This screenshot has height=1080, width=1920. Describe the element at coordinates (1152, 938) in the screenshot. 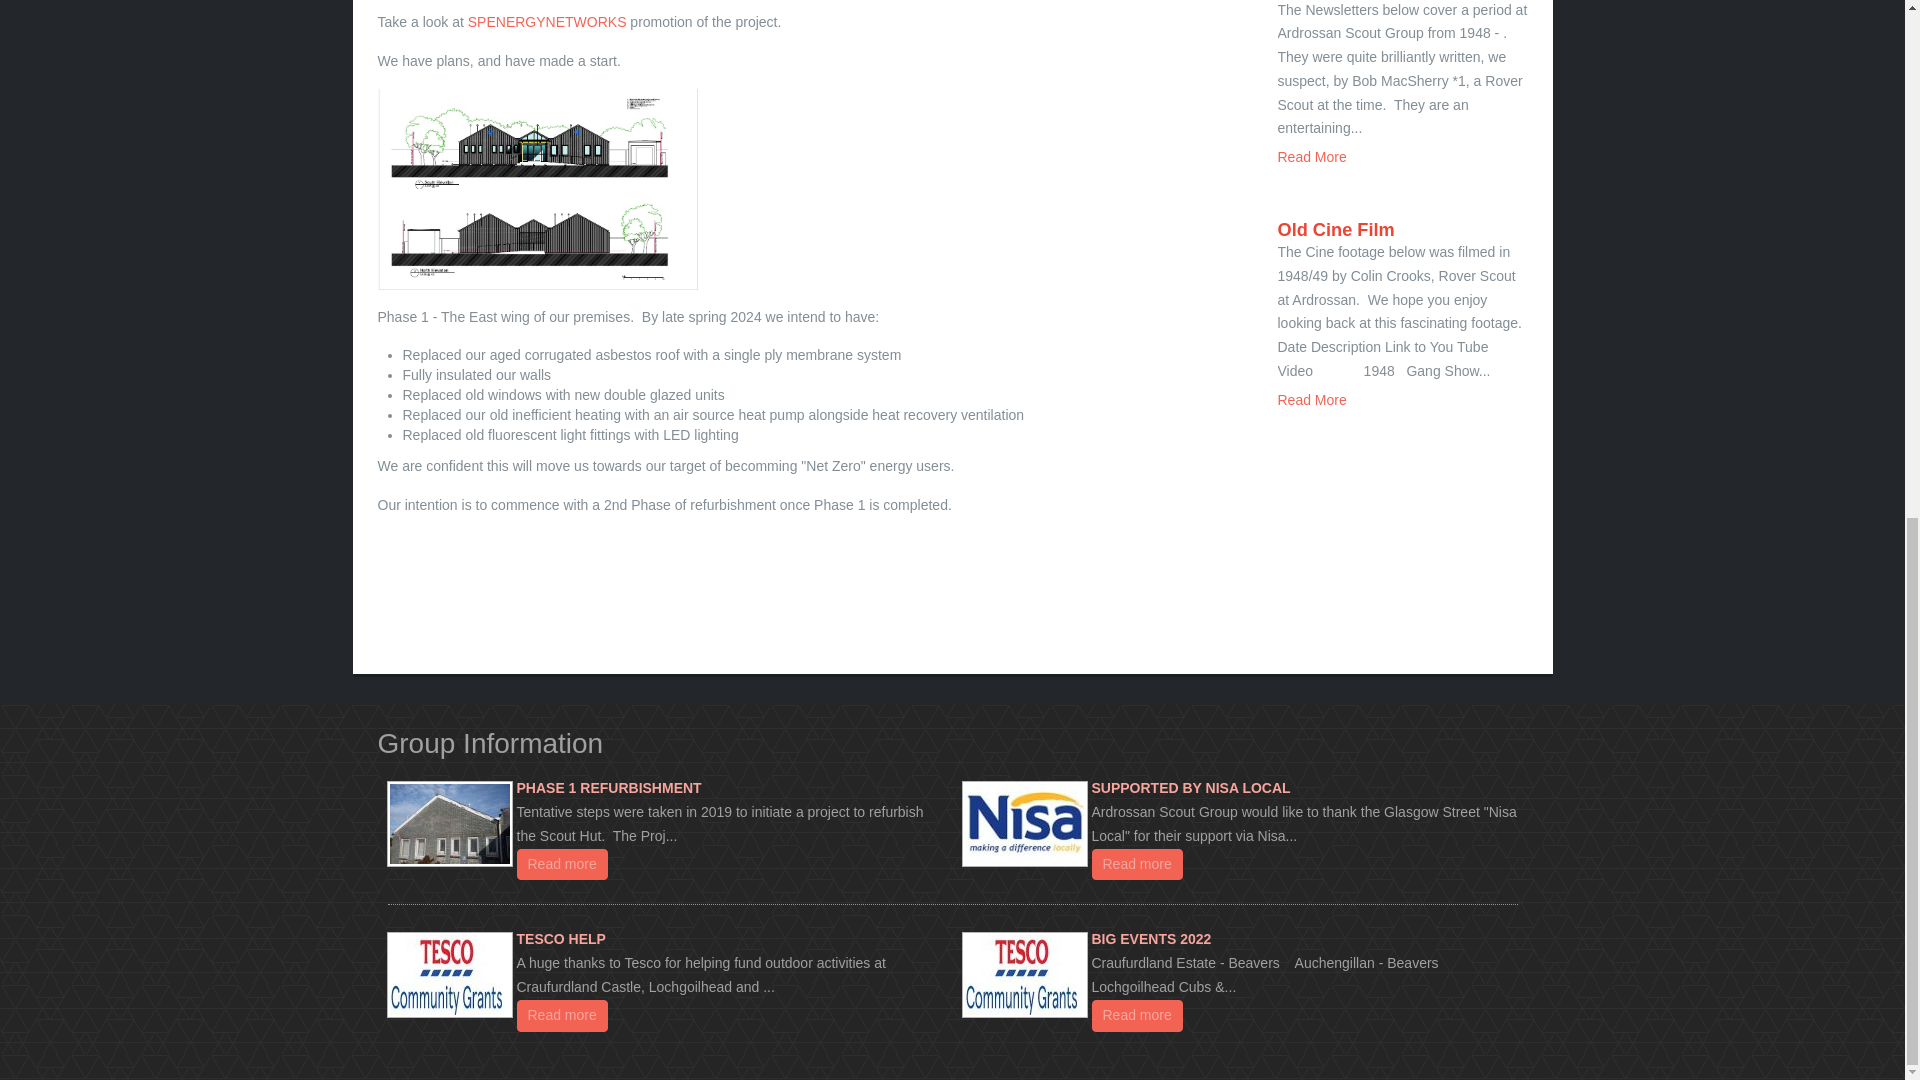

I see `Big Events 2022` at that location.